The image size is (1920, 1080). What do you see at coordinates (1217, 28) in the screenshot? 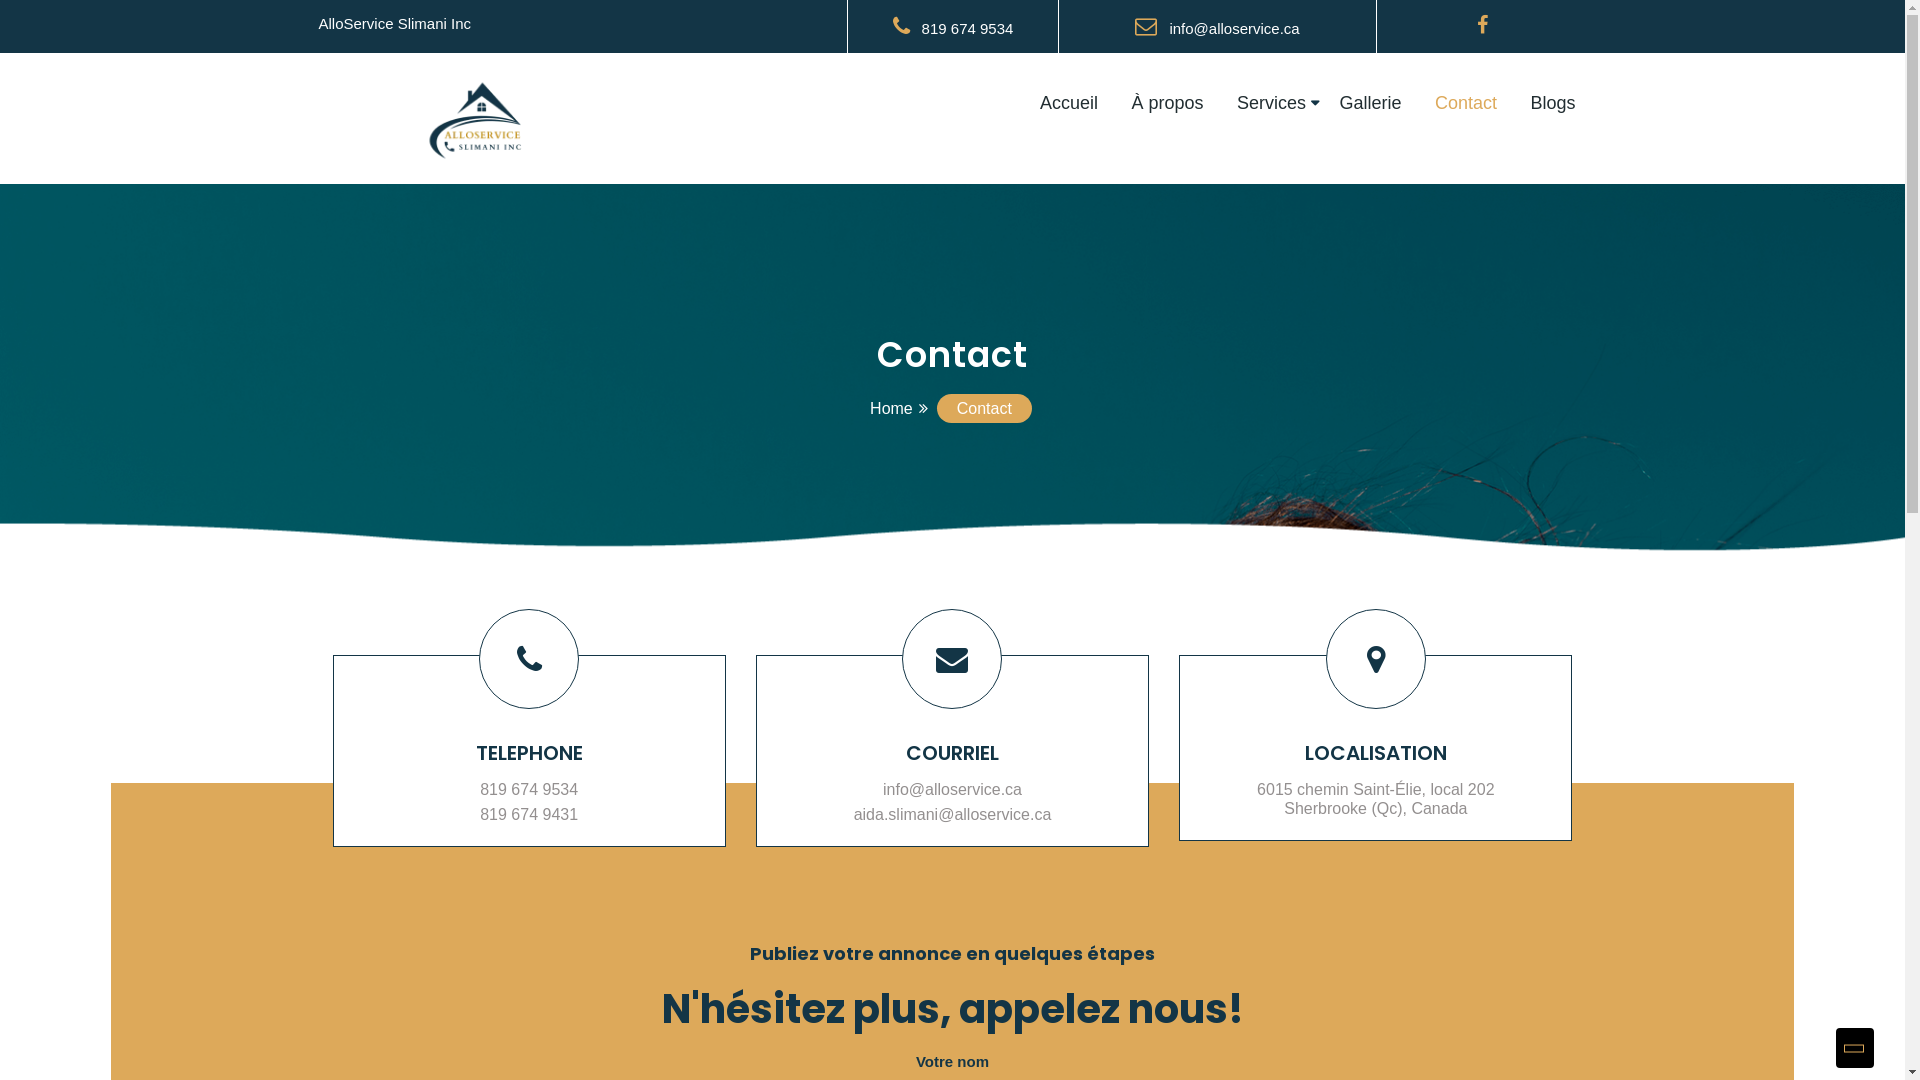
I see `info@alloservice.ca` at bounding box center [1217, 28].